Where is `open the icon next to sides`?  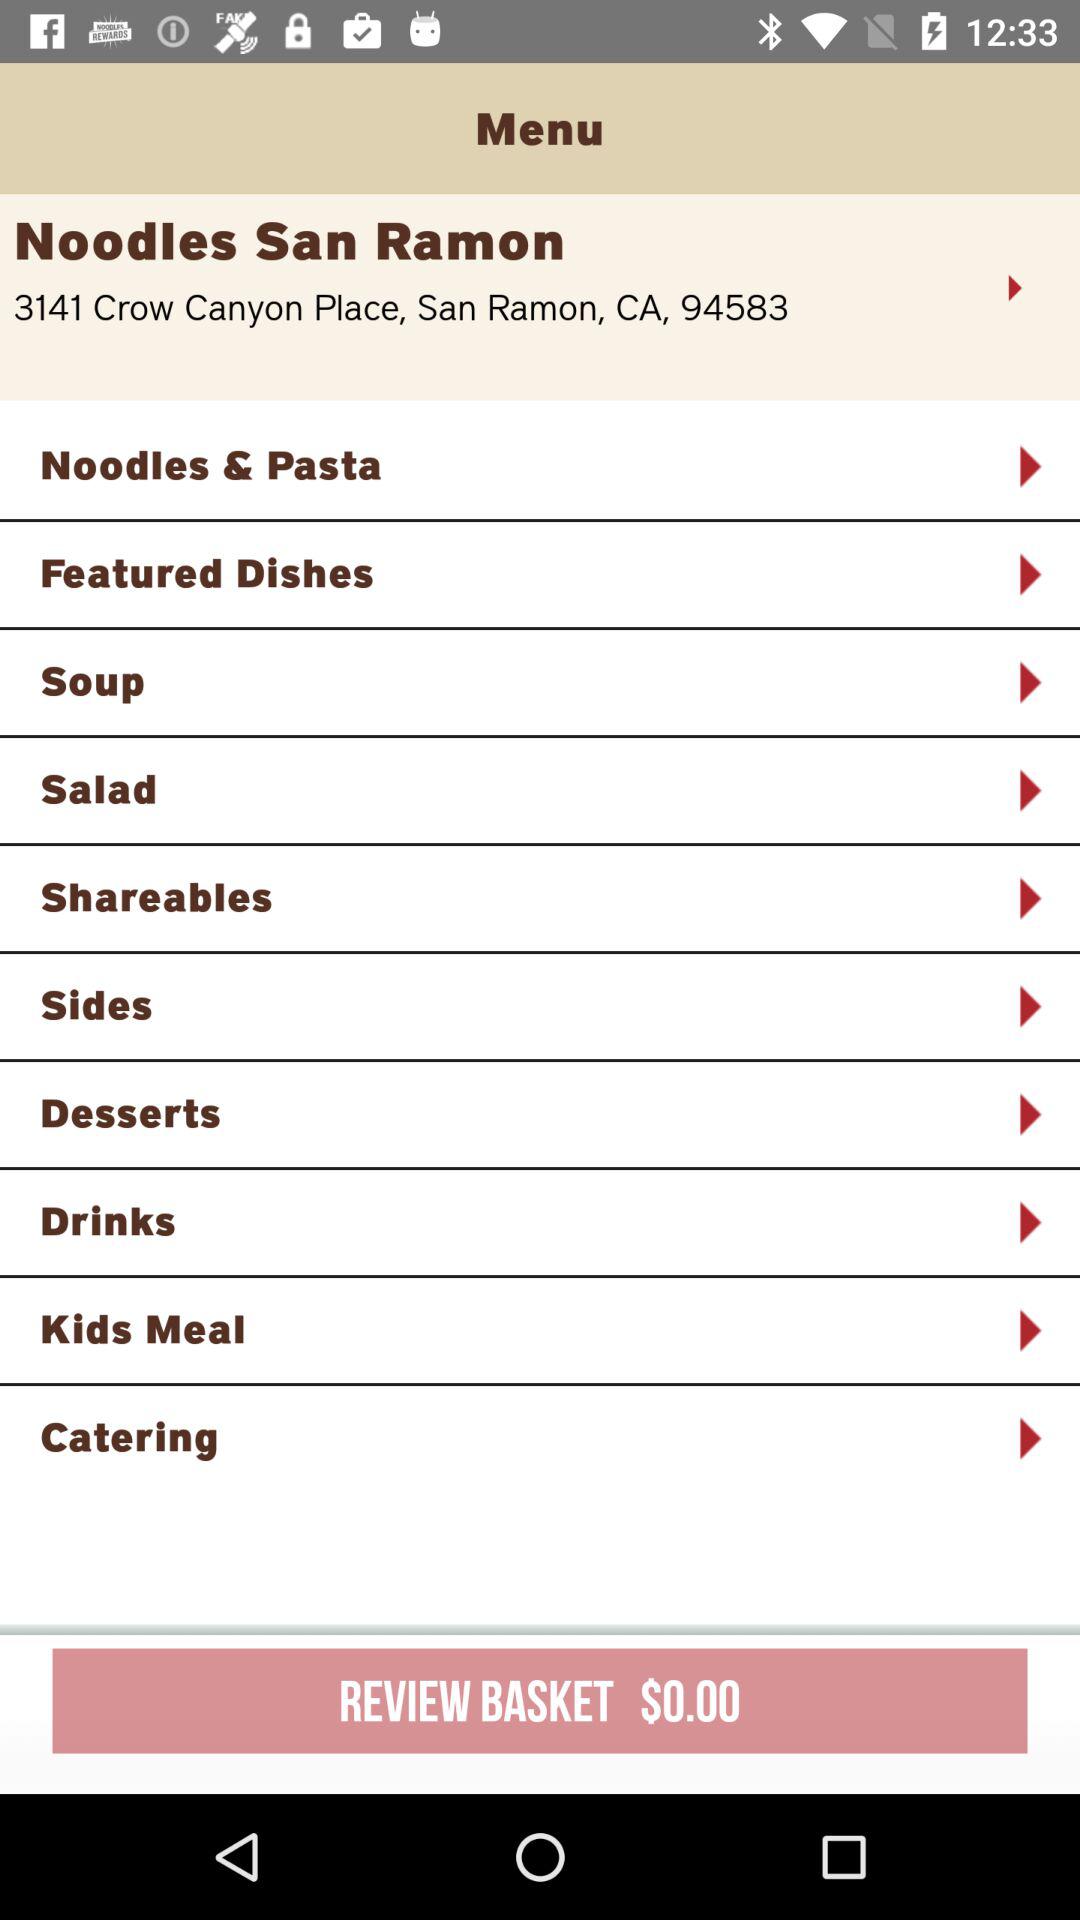 open the icon next to sides is located at coordinates (1028, 1006).